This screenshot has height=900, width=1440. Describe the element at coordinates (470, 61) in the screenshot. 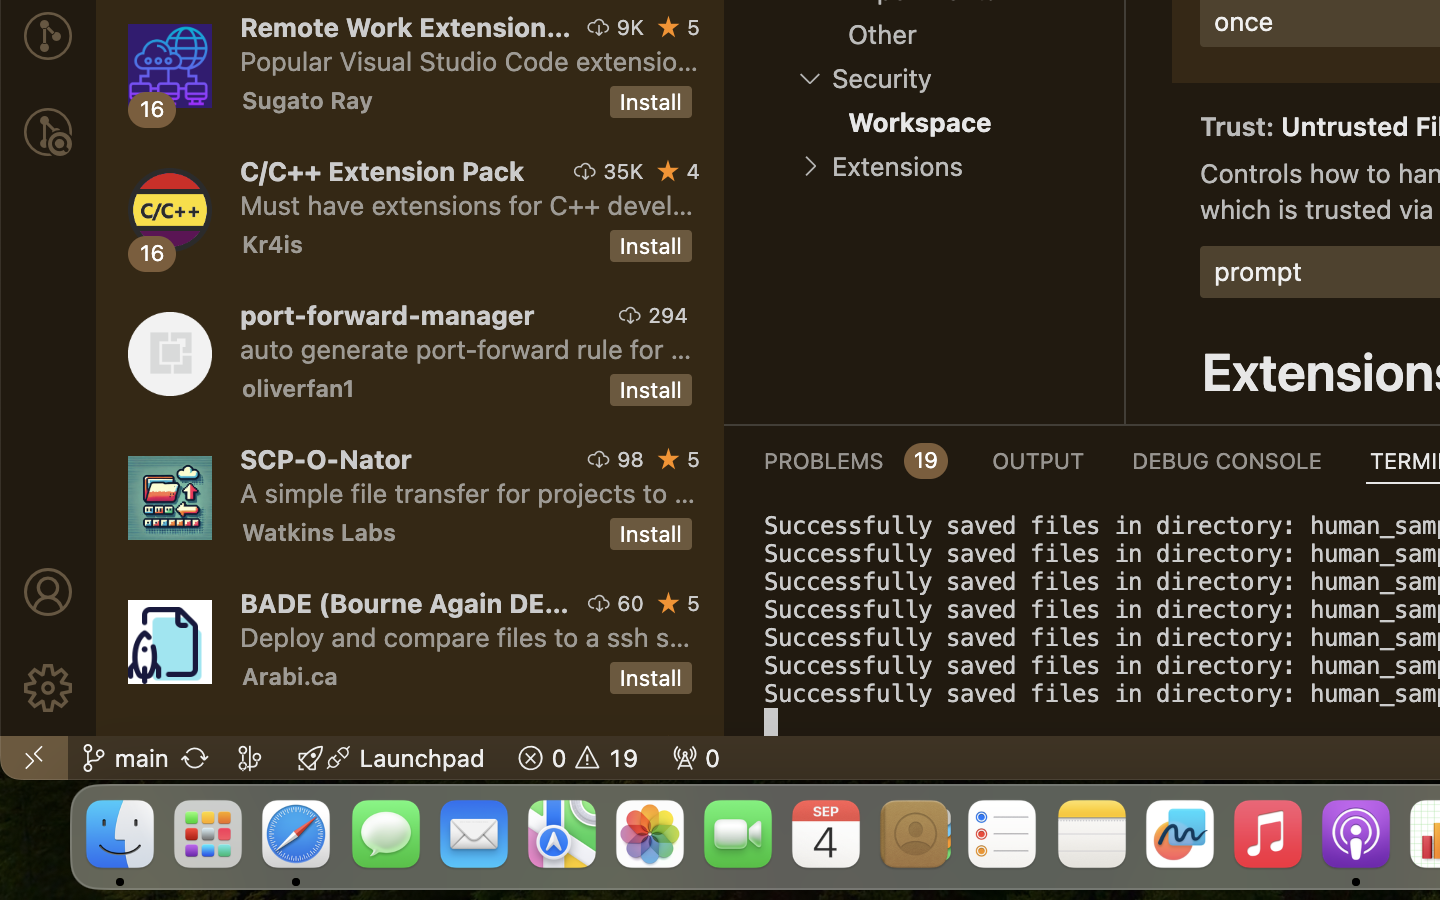

I see `Popular Visual Studio Code extensions for Remote Work` at that location.